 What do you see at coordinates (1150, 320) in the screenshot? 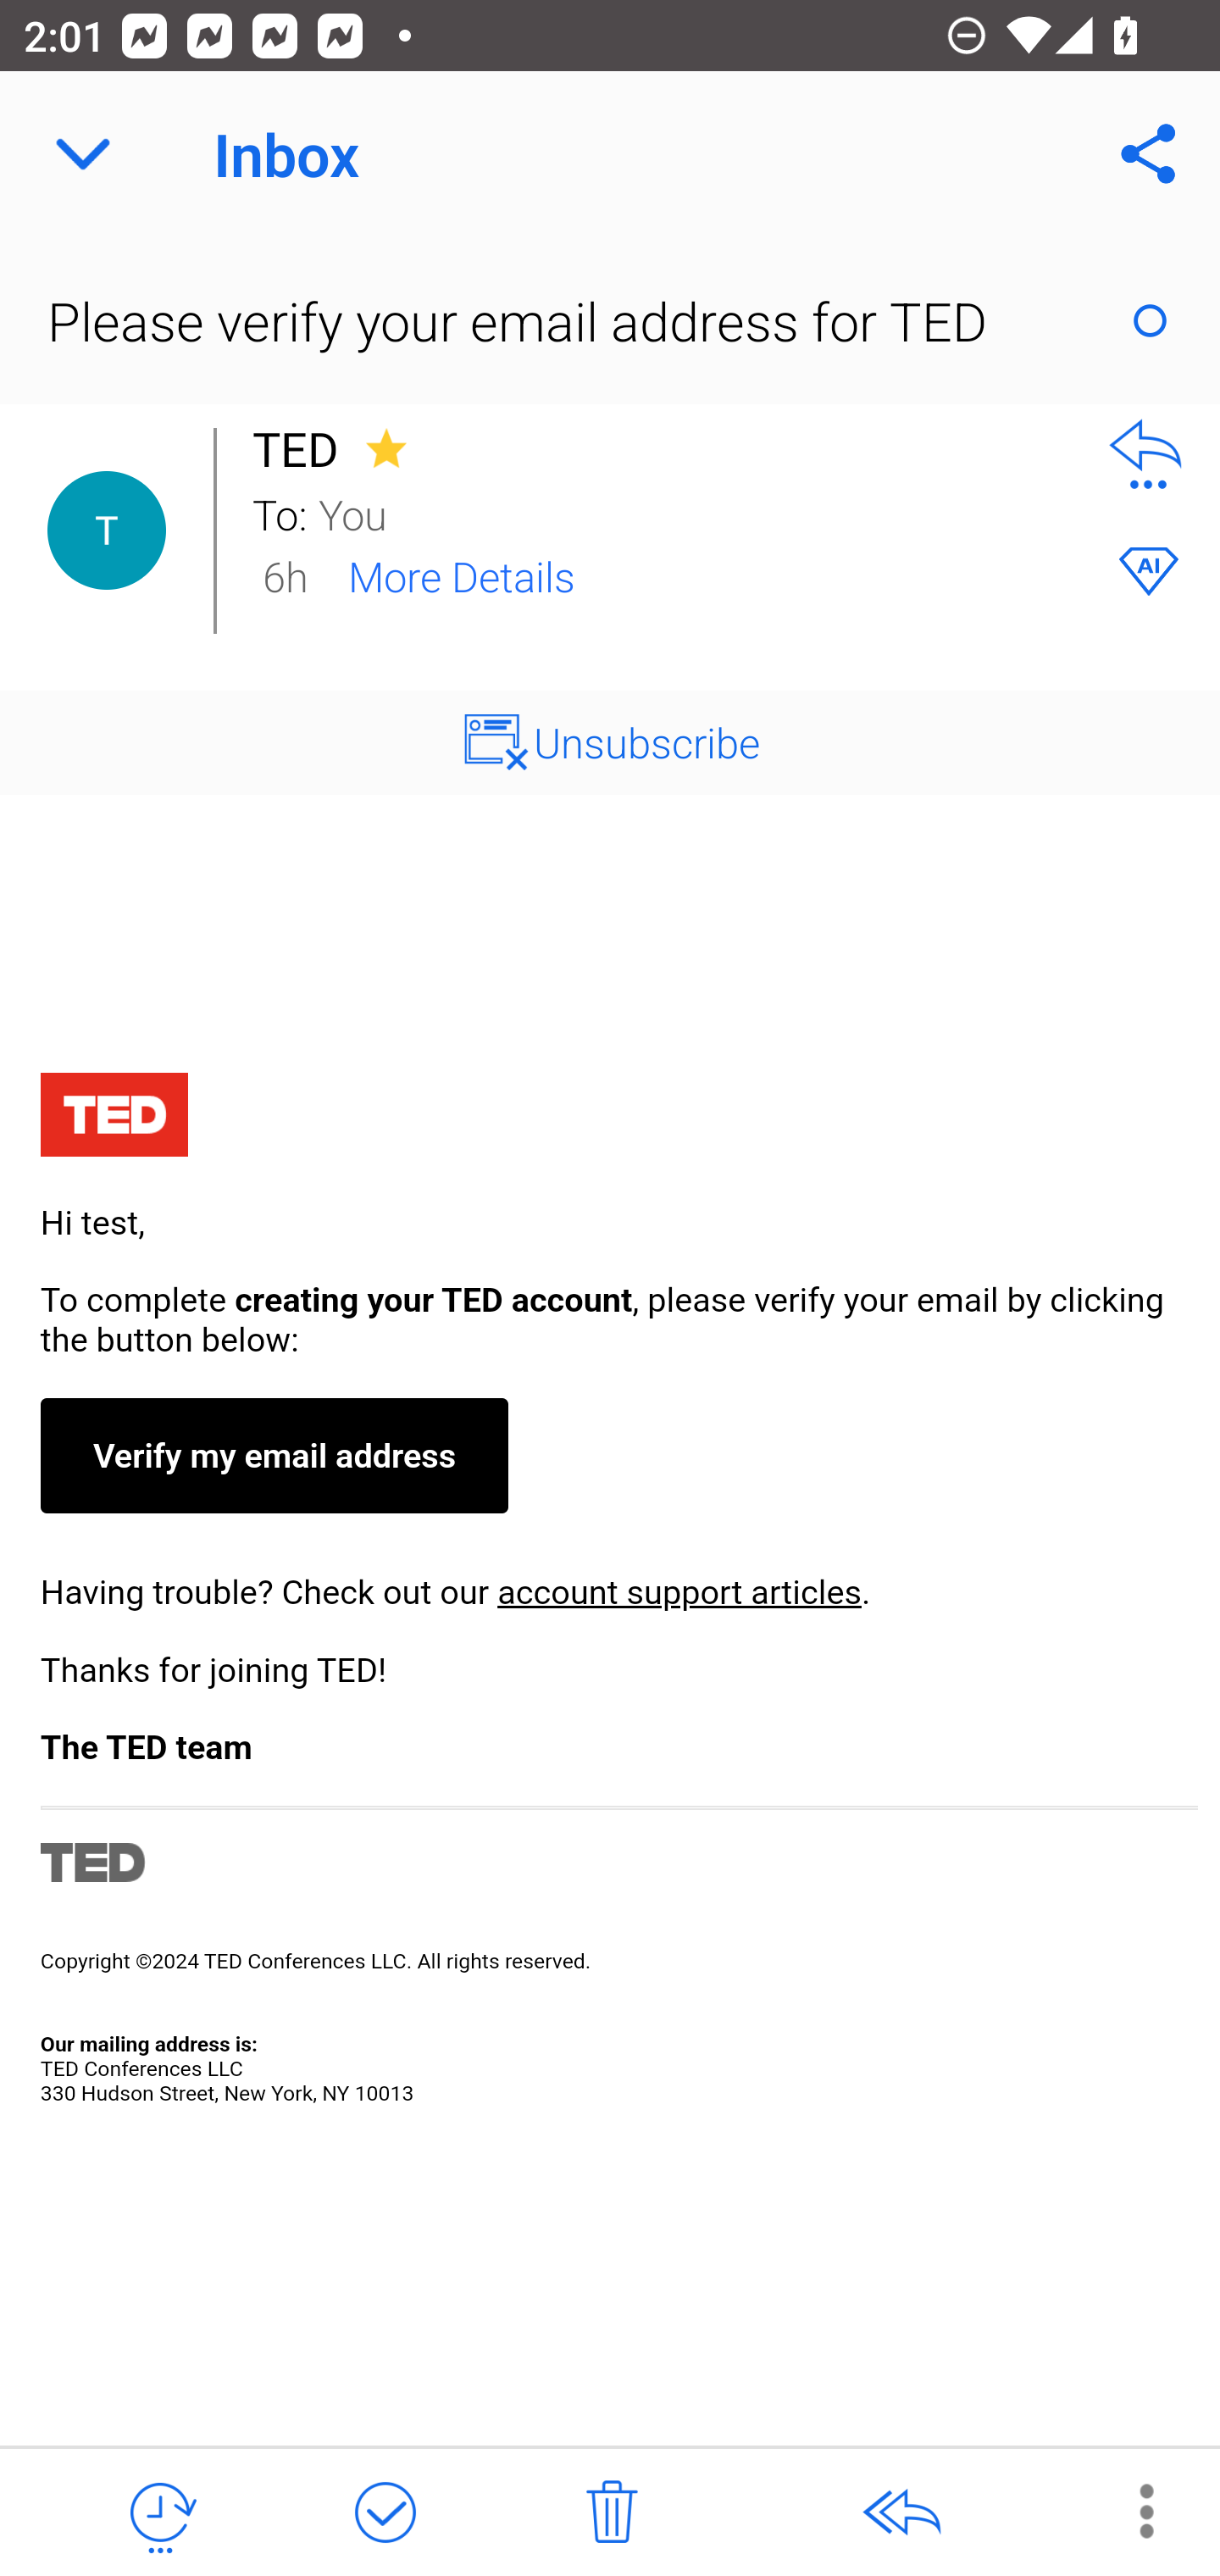
I see `Mark as Read` at bounding box center [1150, 320].